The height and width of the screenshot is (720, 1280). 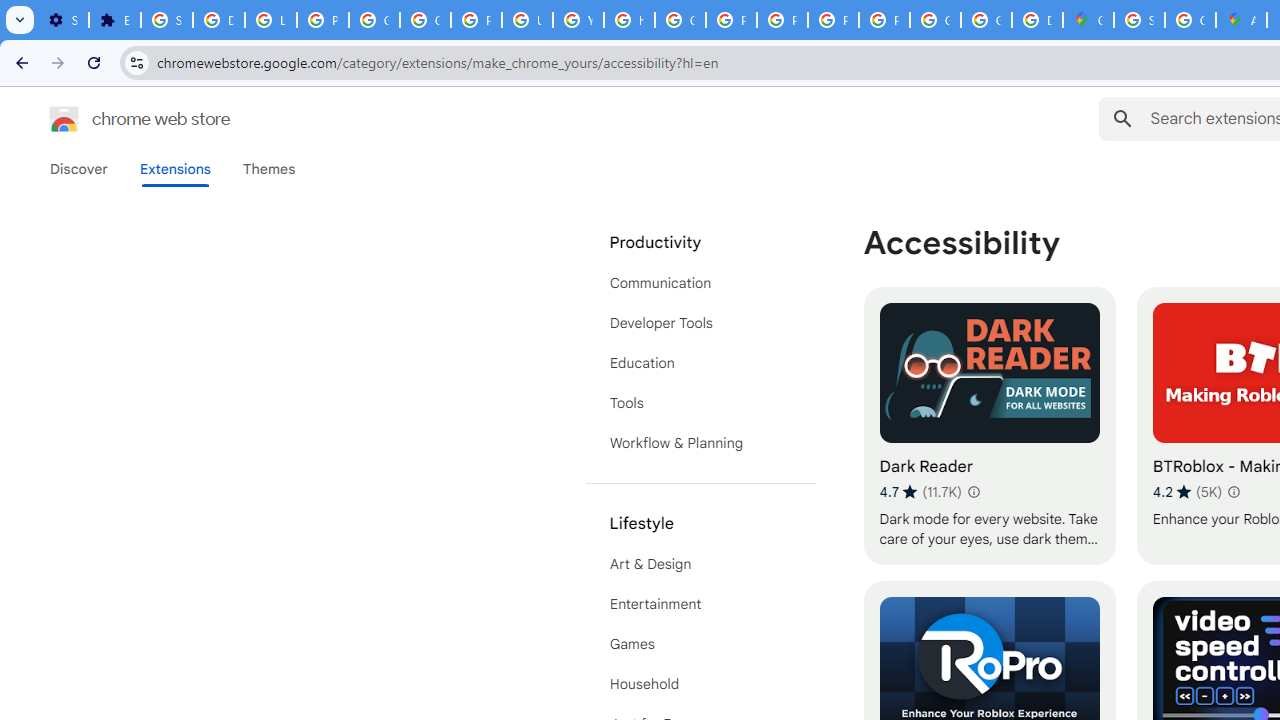 What do you see at coordinates (700, 442) in the screenshot?
I see `Workflow & Planning` at bounding box center [700, 442].